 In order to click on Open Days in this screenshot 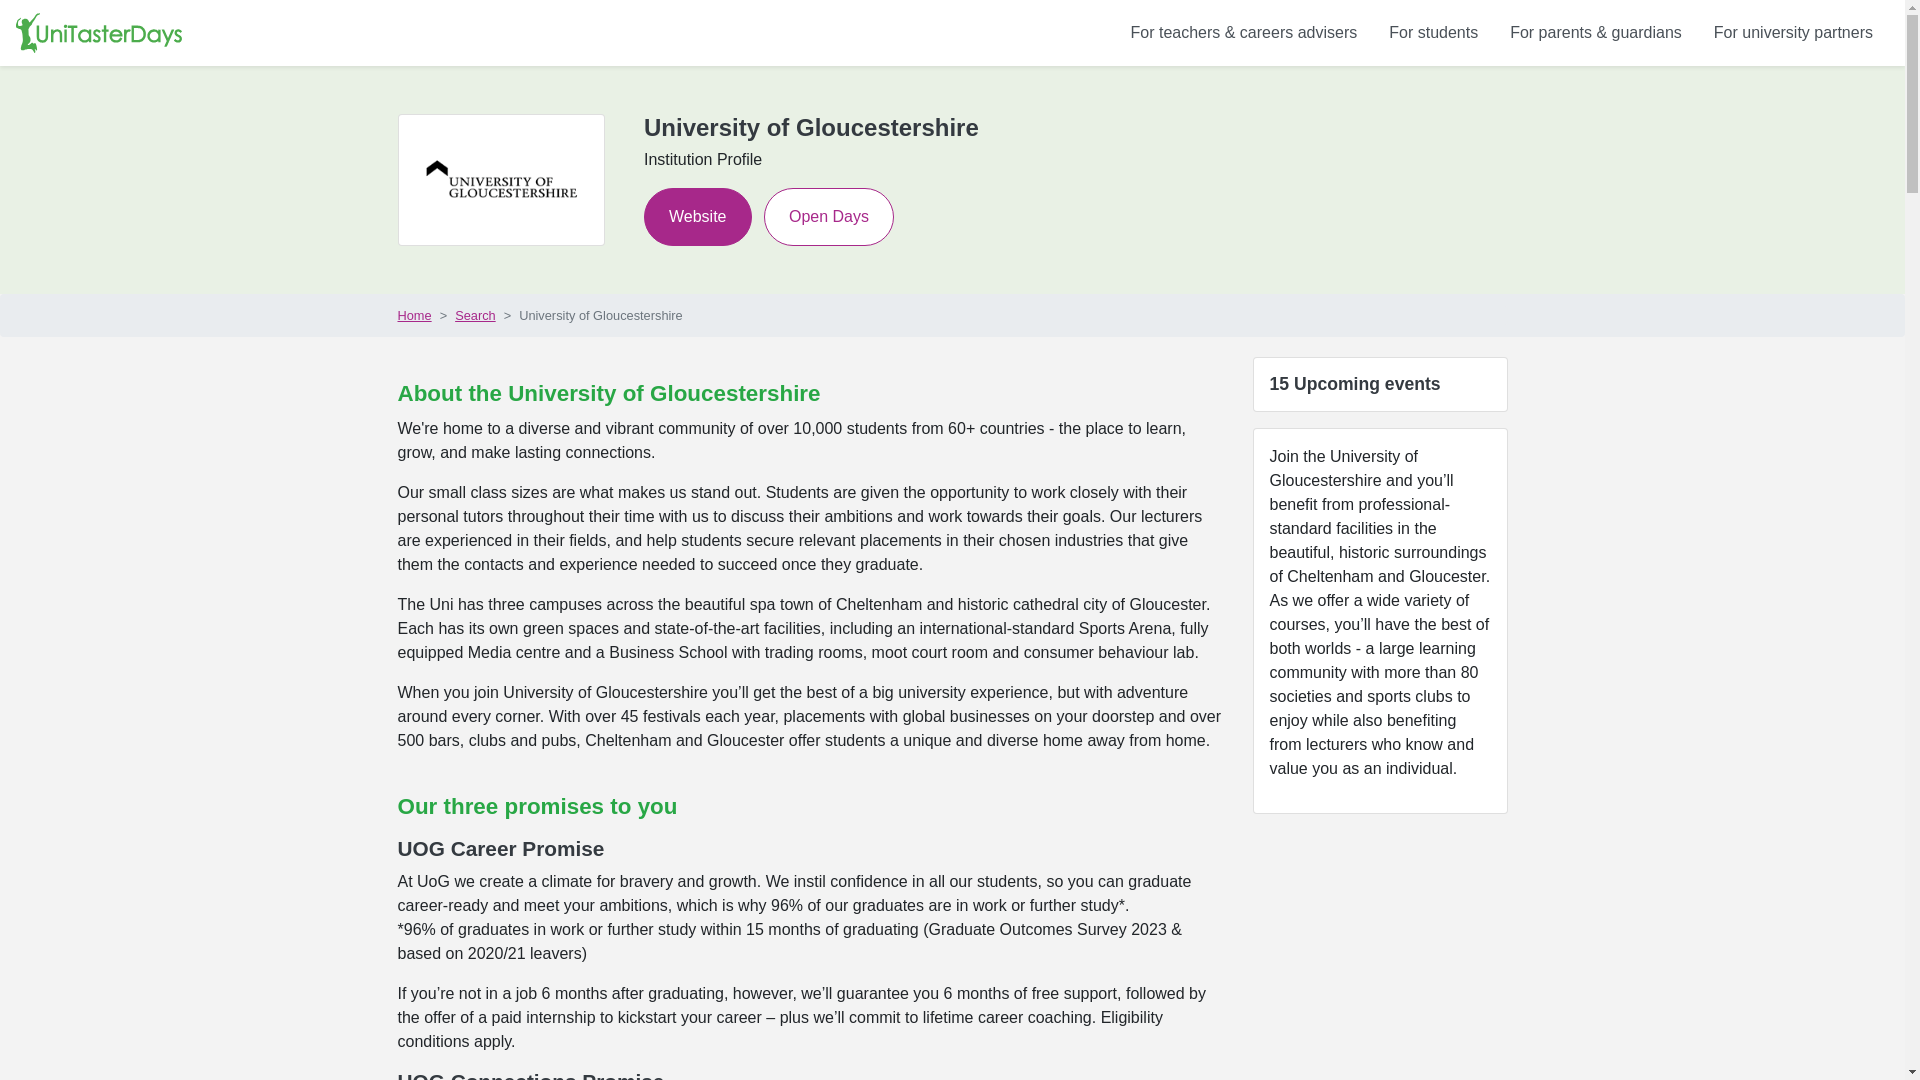, I will do `click(829, 216)`.